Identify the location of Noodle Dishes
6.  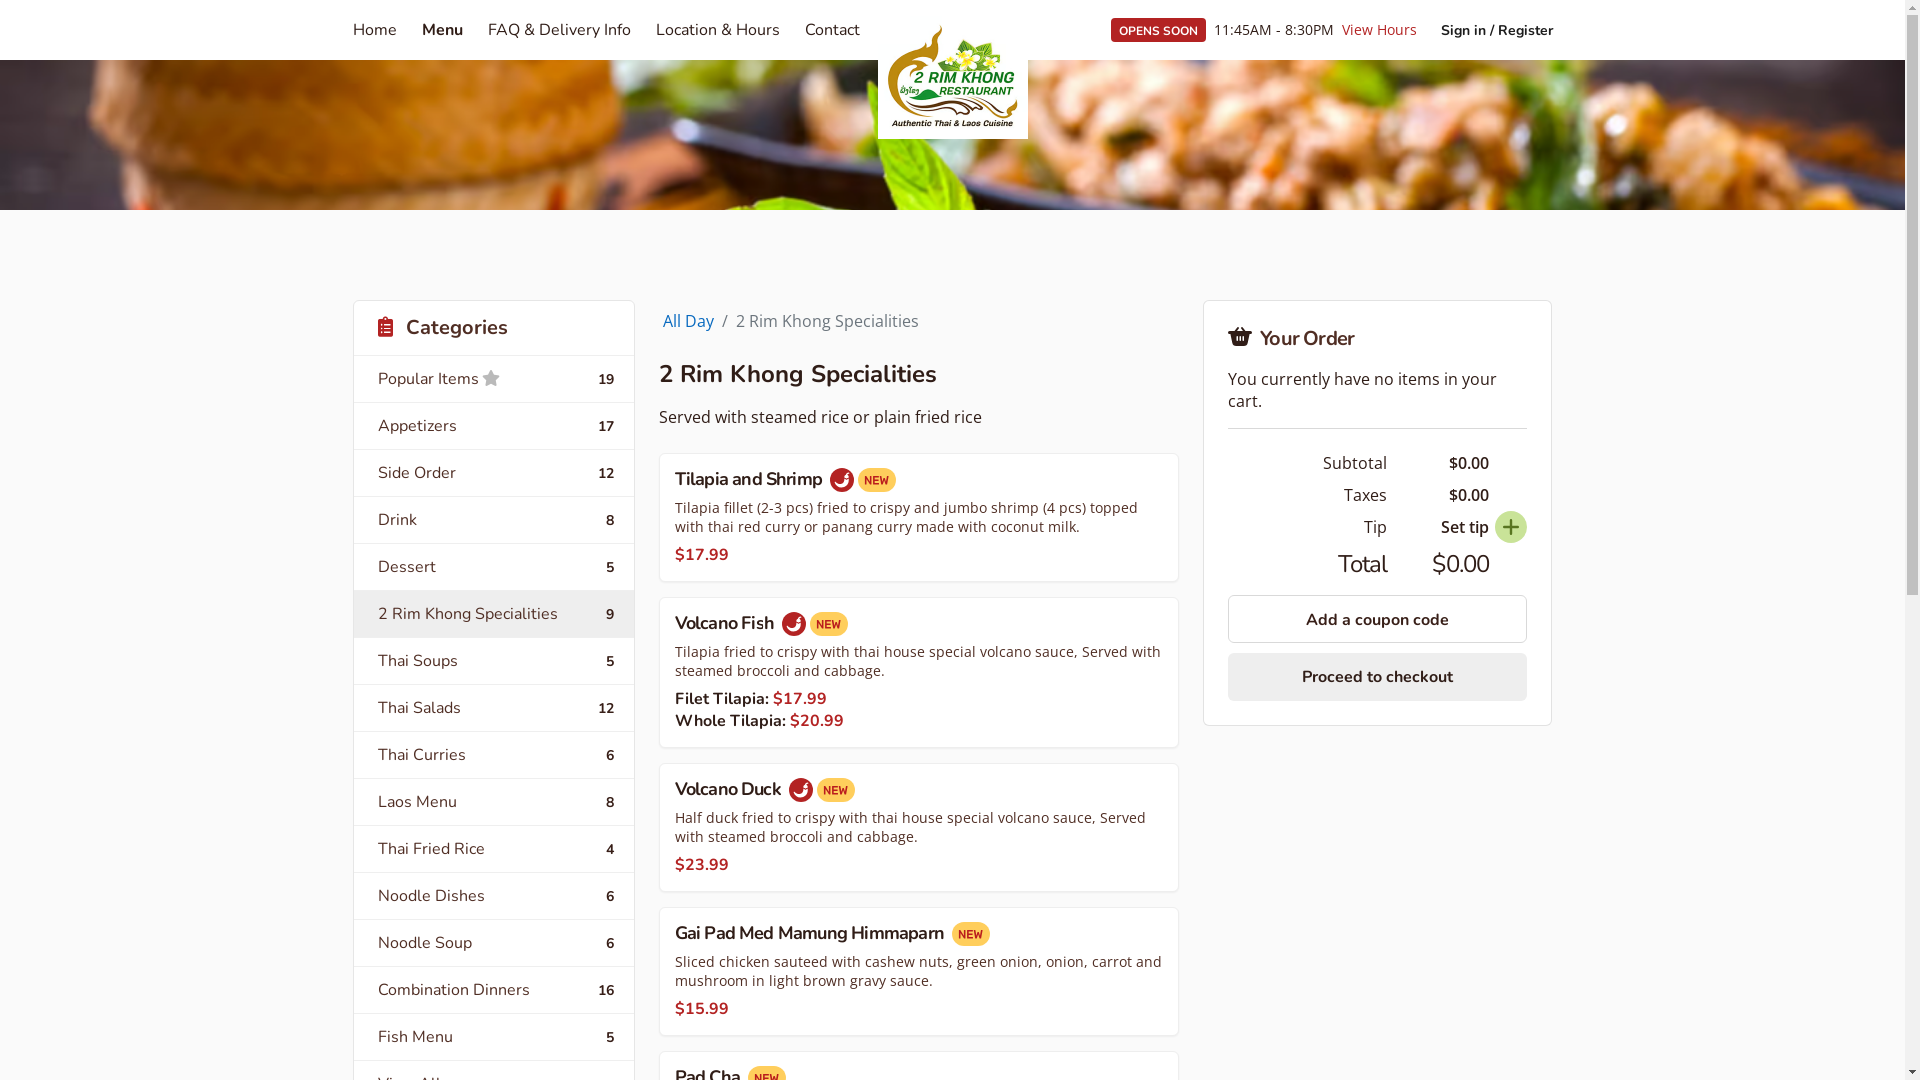
(494, 896).